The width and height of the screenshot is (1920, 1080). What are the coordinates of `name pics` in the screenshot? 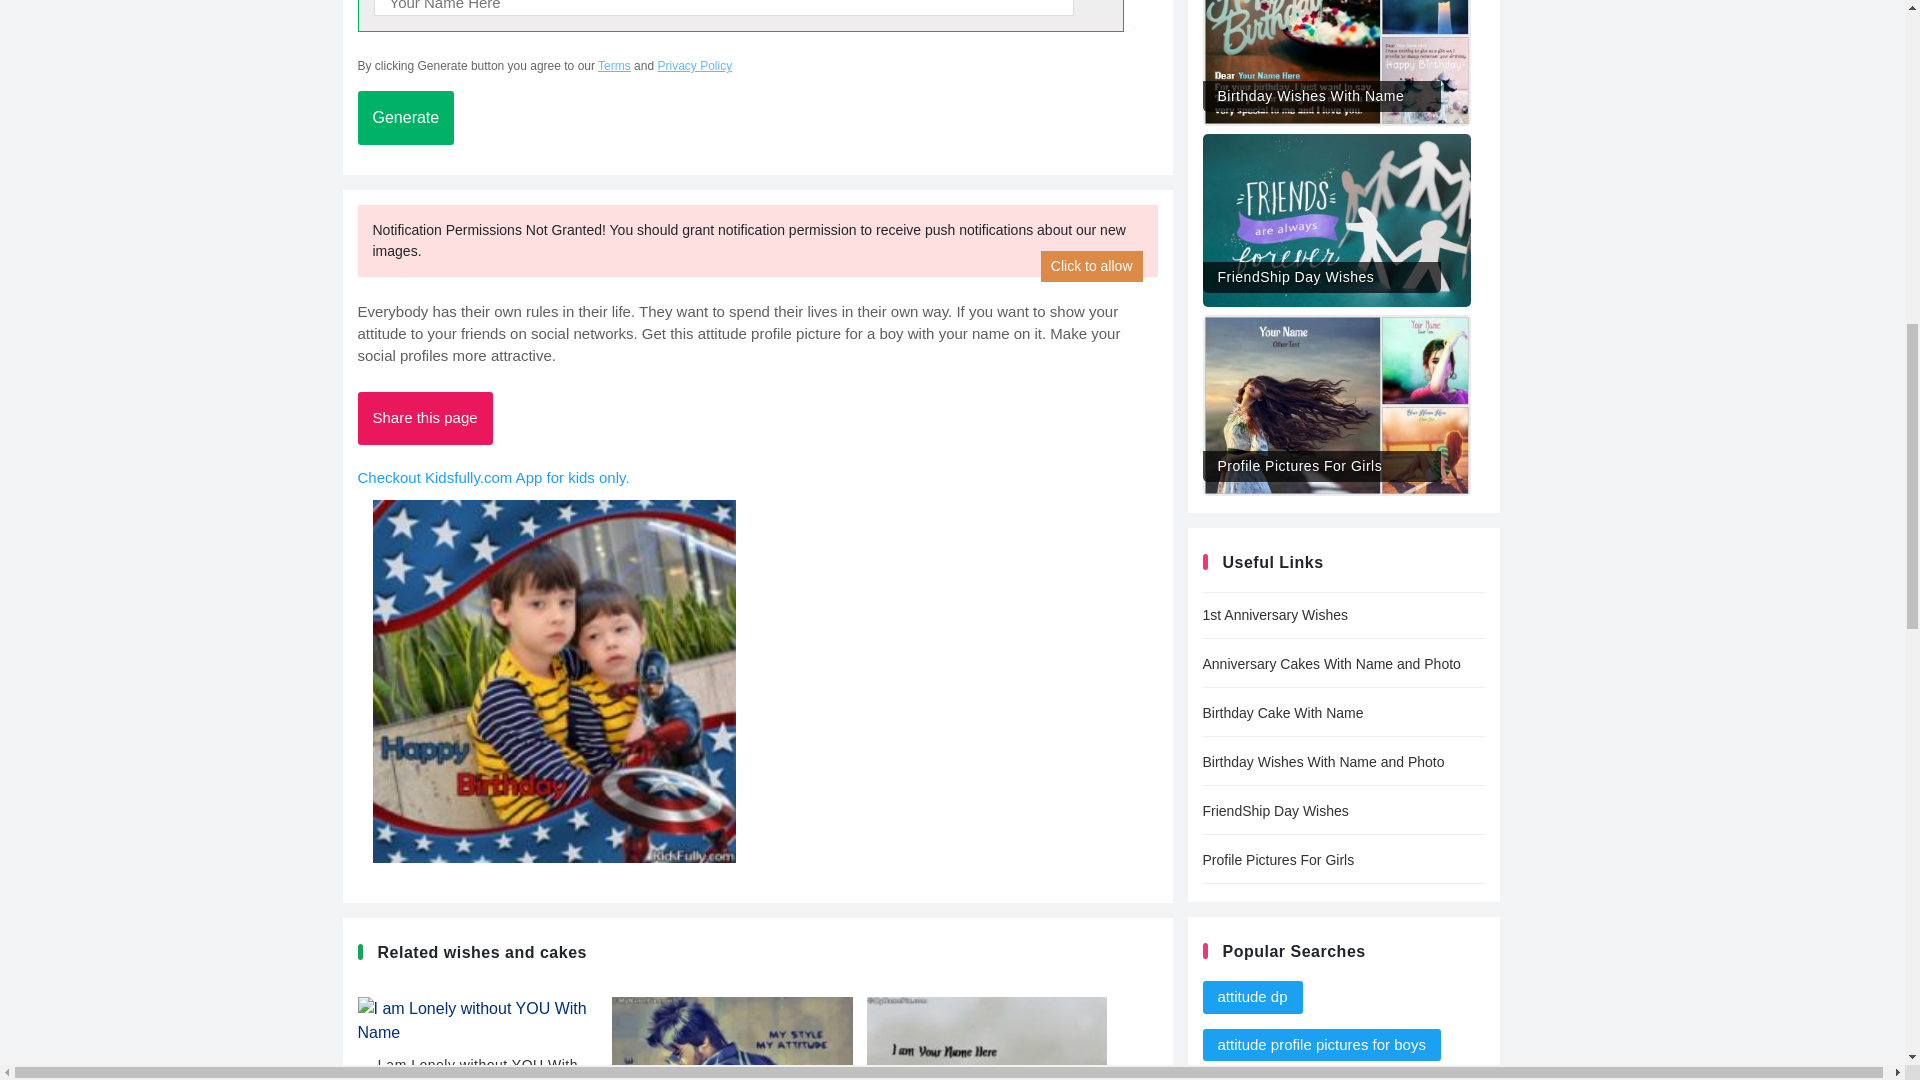 It's located at (1250, 1078).